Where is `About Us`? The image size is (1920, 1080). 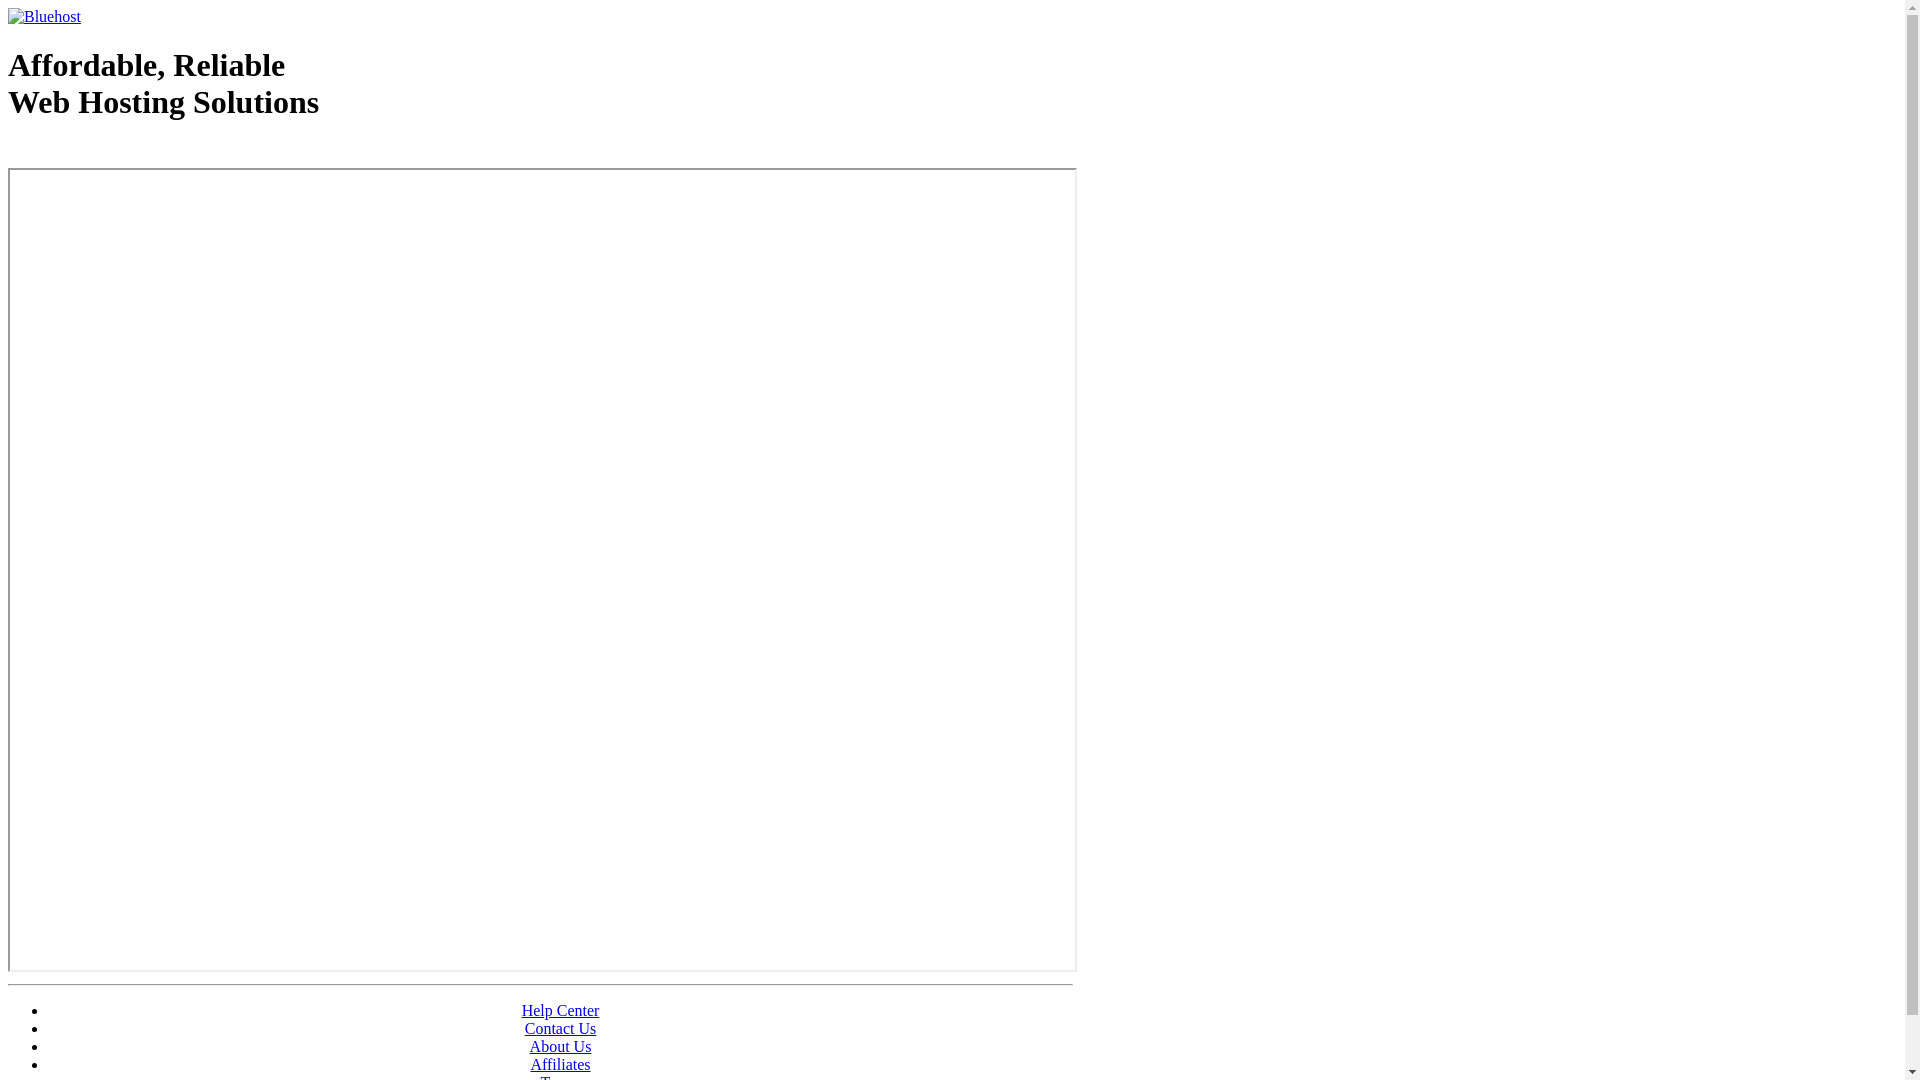 About Us is located at coordinates (561, 1046).